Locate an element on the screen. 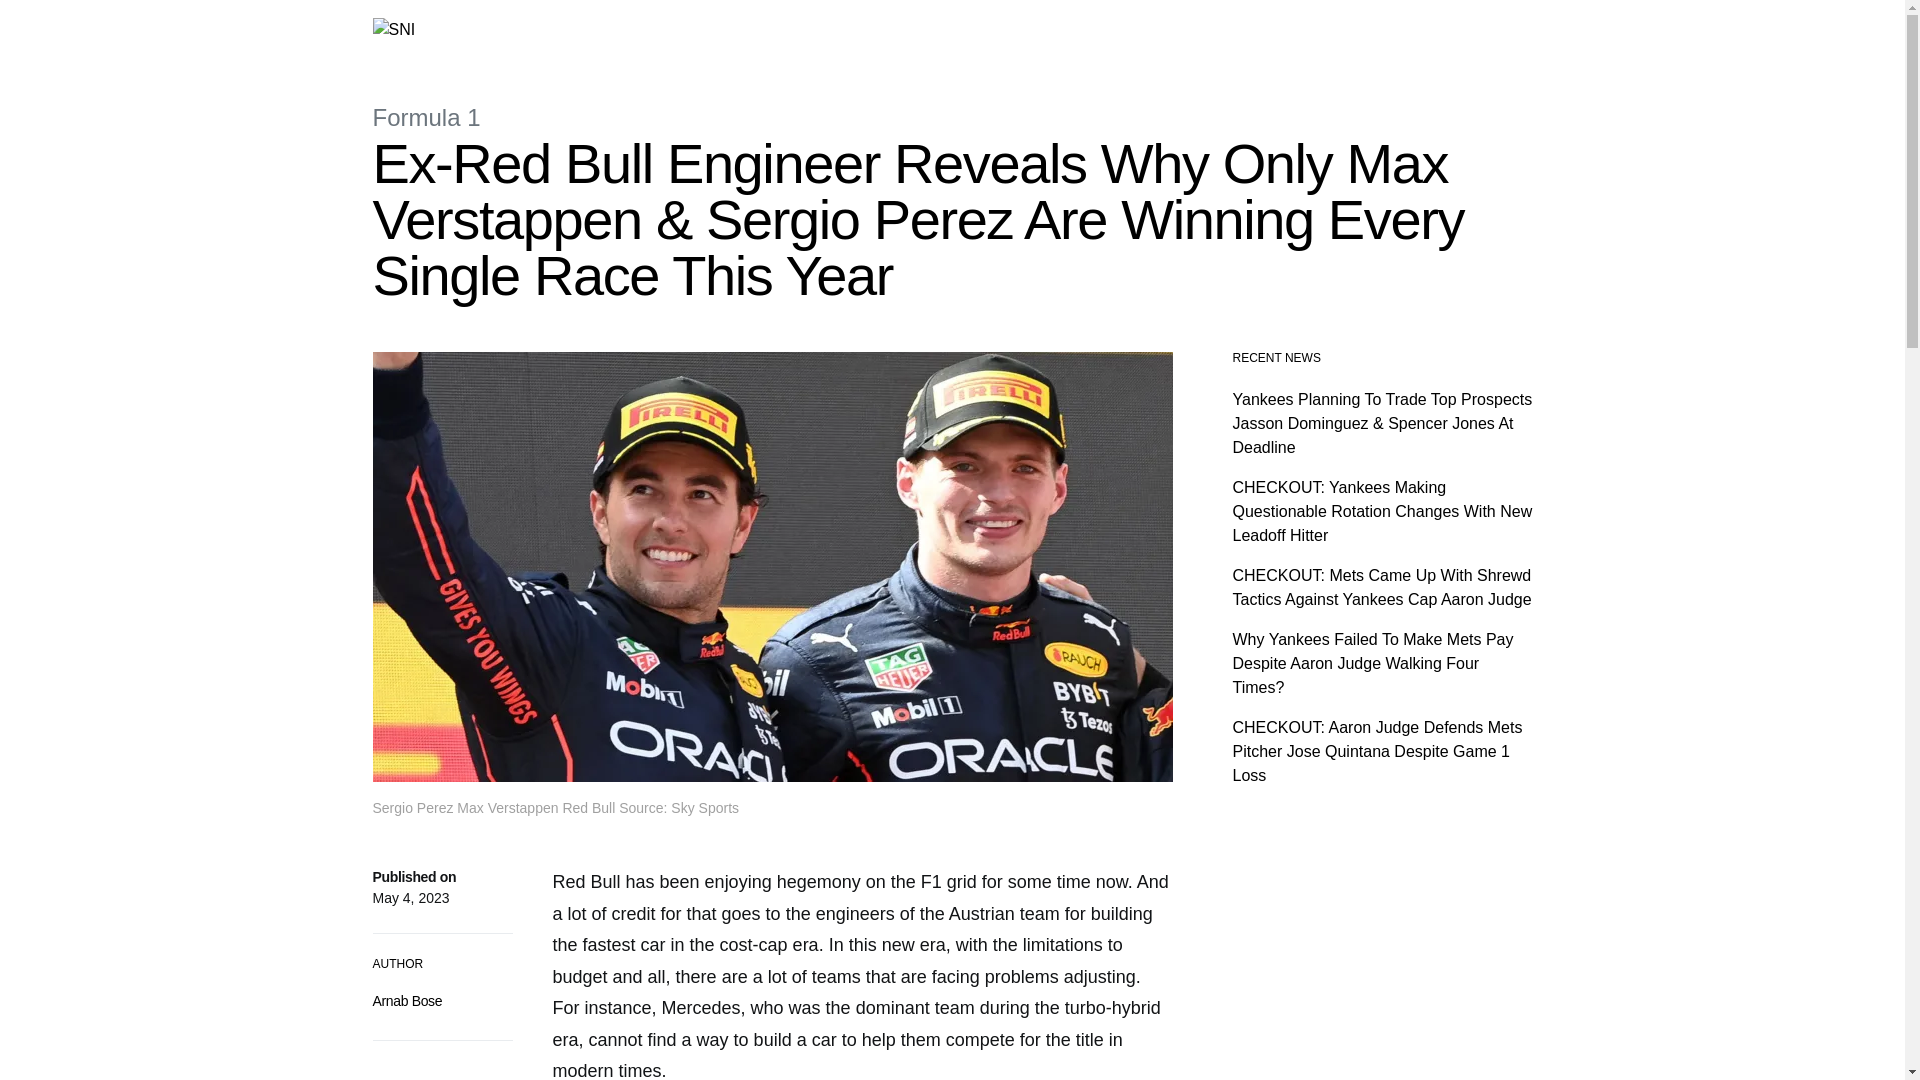 This screenshot has width=1920, height=1080. Formula 1 is located at coordinates (426, 116).